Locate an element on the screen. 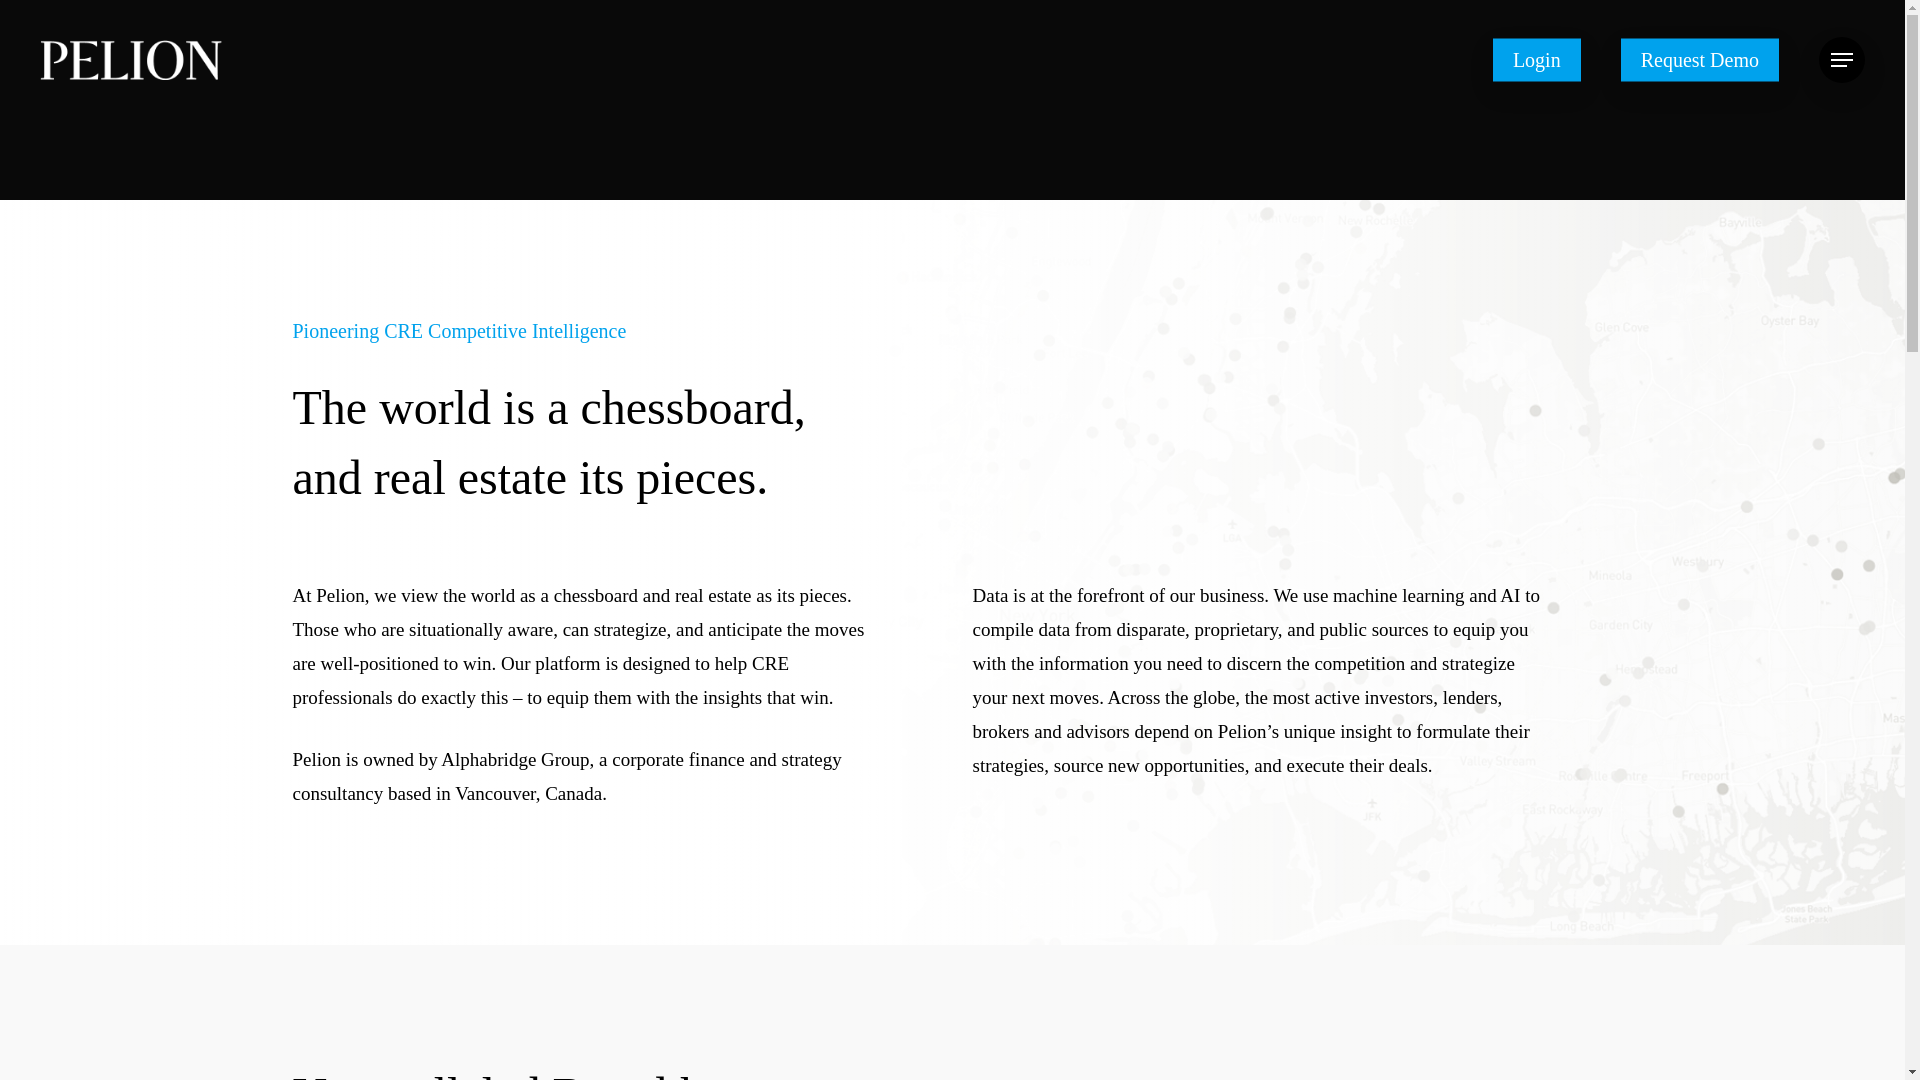 The image size is (1920, 1080). Login is located at coordinates (1536, 60).